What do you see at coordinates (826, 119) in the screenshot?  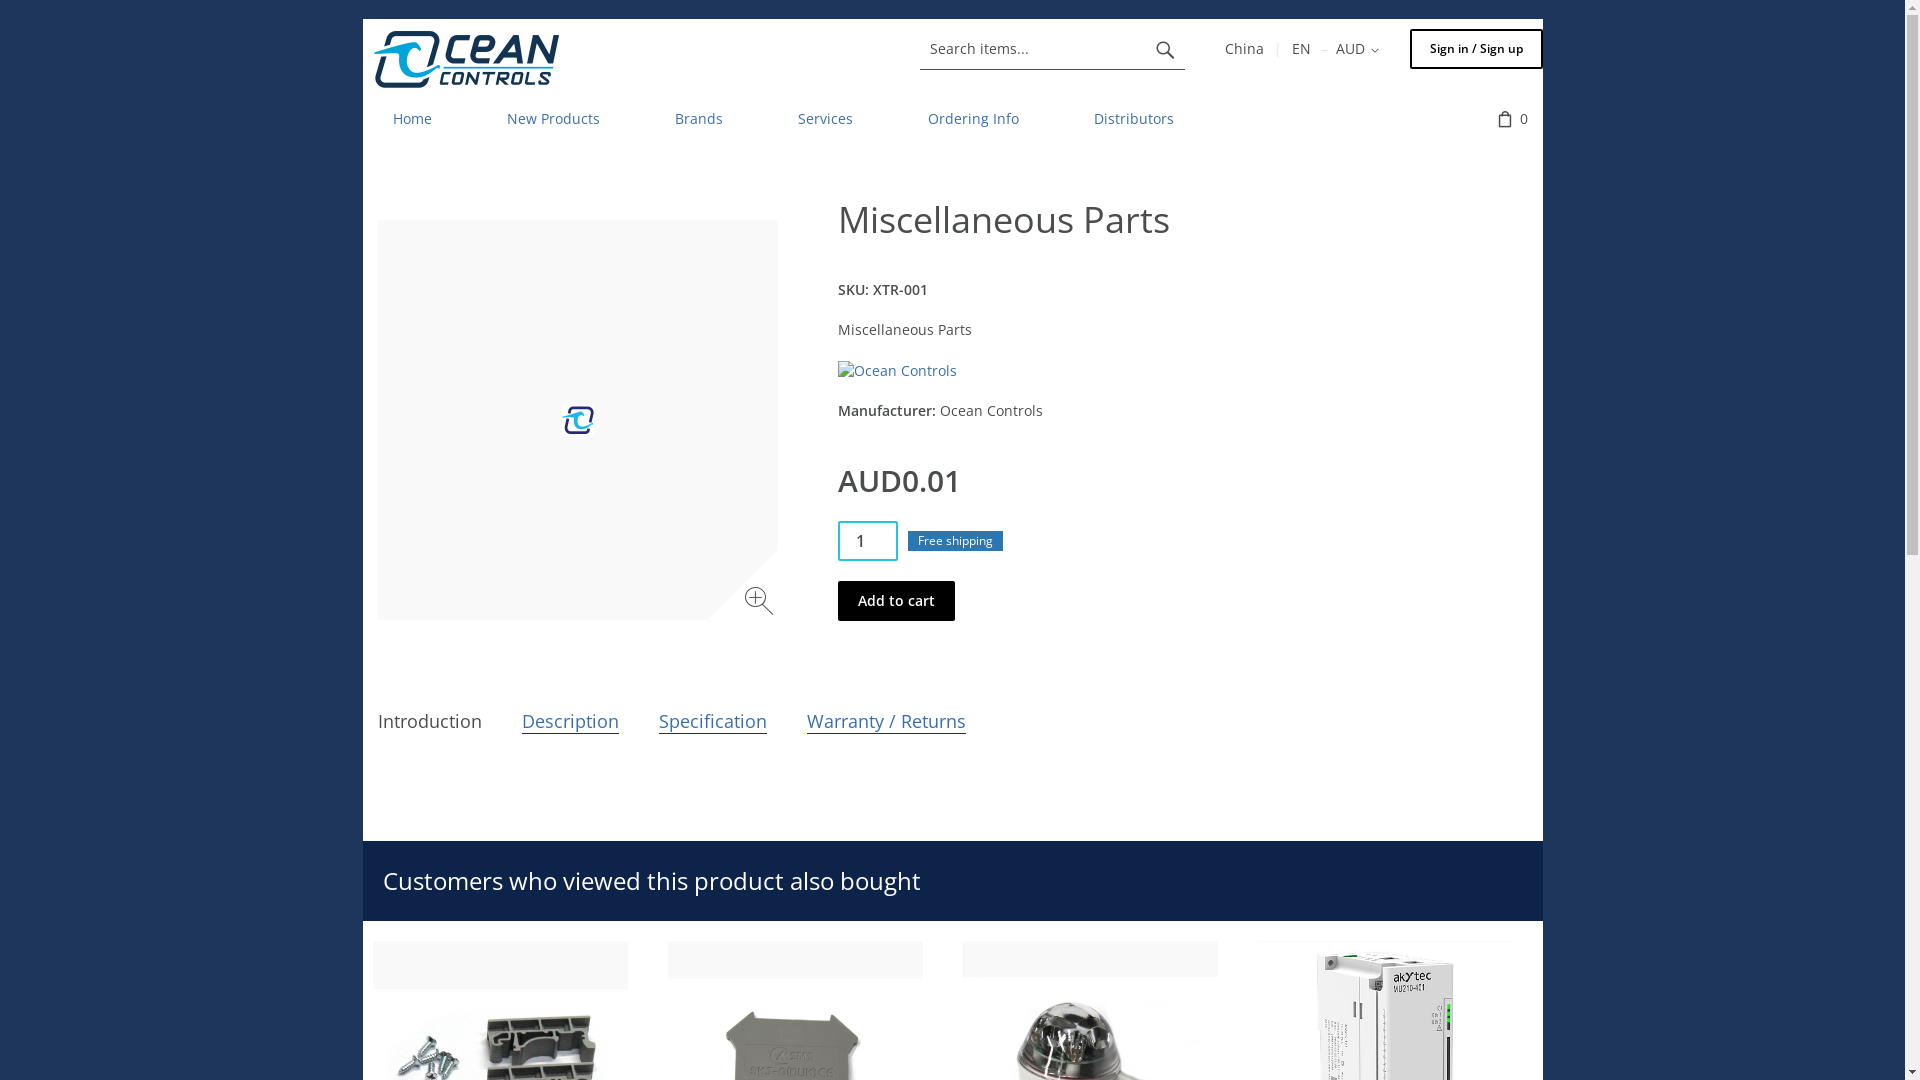 I see `Services` at bounding box center [826, 119].